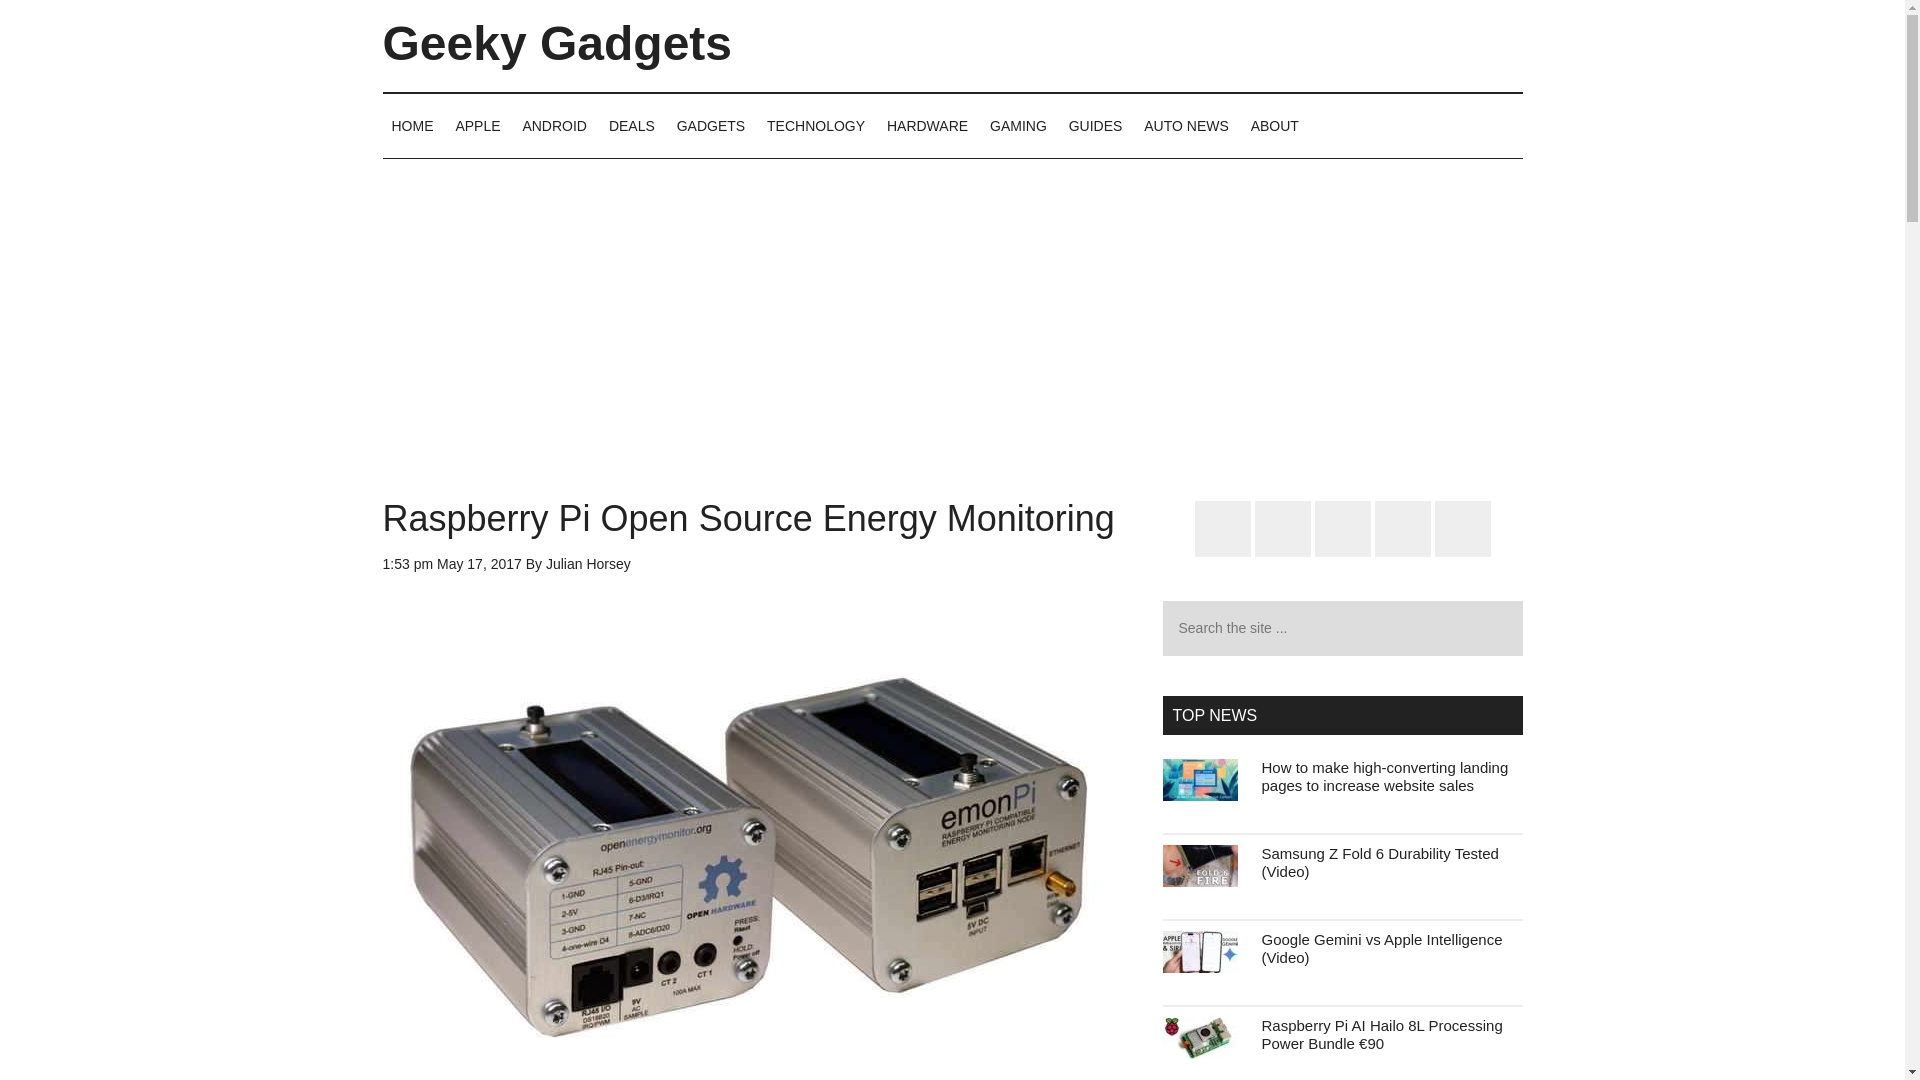  What do you see at coordinates (556, 44) in the screenshot?
I see `Geeky Gadgets` at bounding box center [556, 44].